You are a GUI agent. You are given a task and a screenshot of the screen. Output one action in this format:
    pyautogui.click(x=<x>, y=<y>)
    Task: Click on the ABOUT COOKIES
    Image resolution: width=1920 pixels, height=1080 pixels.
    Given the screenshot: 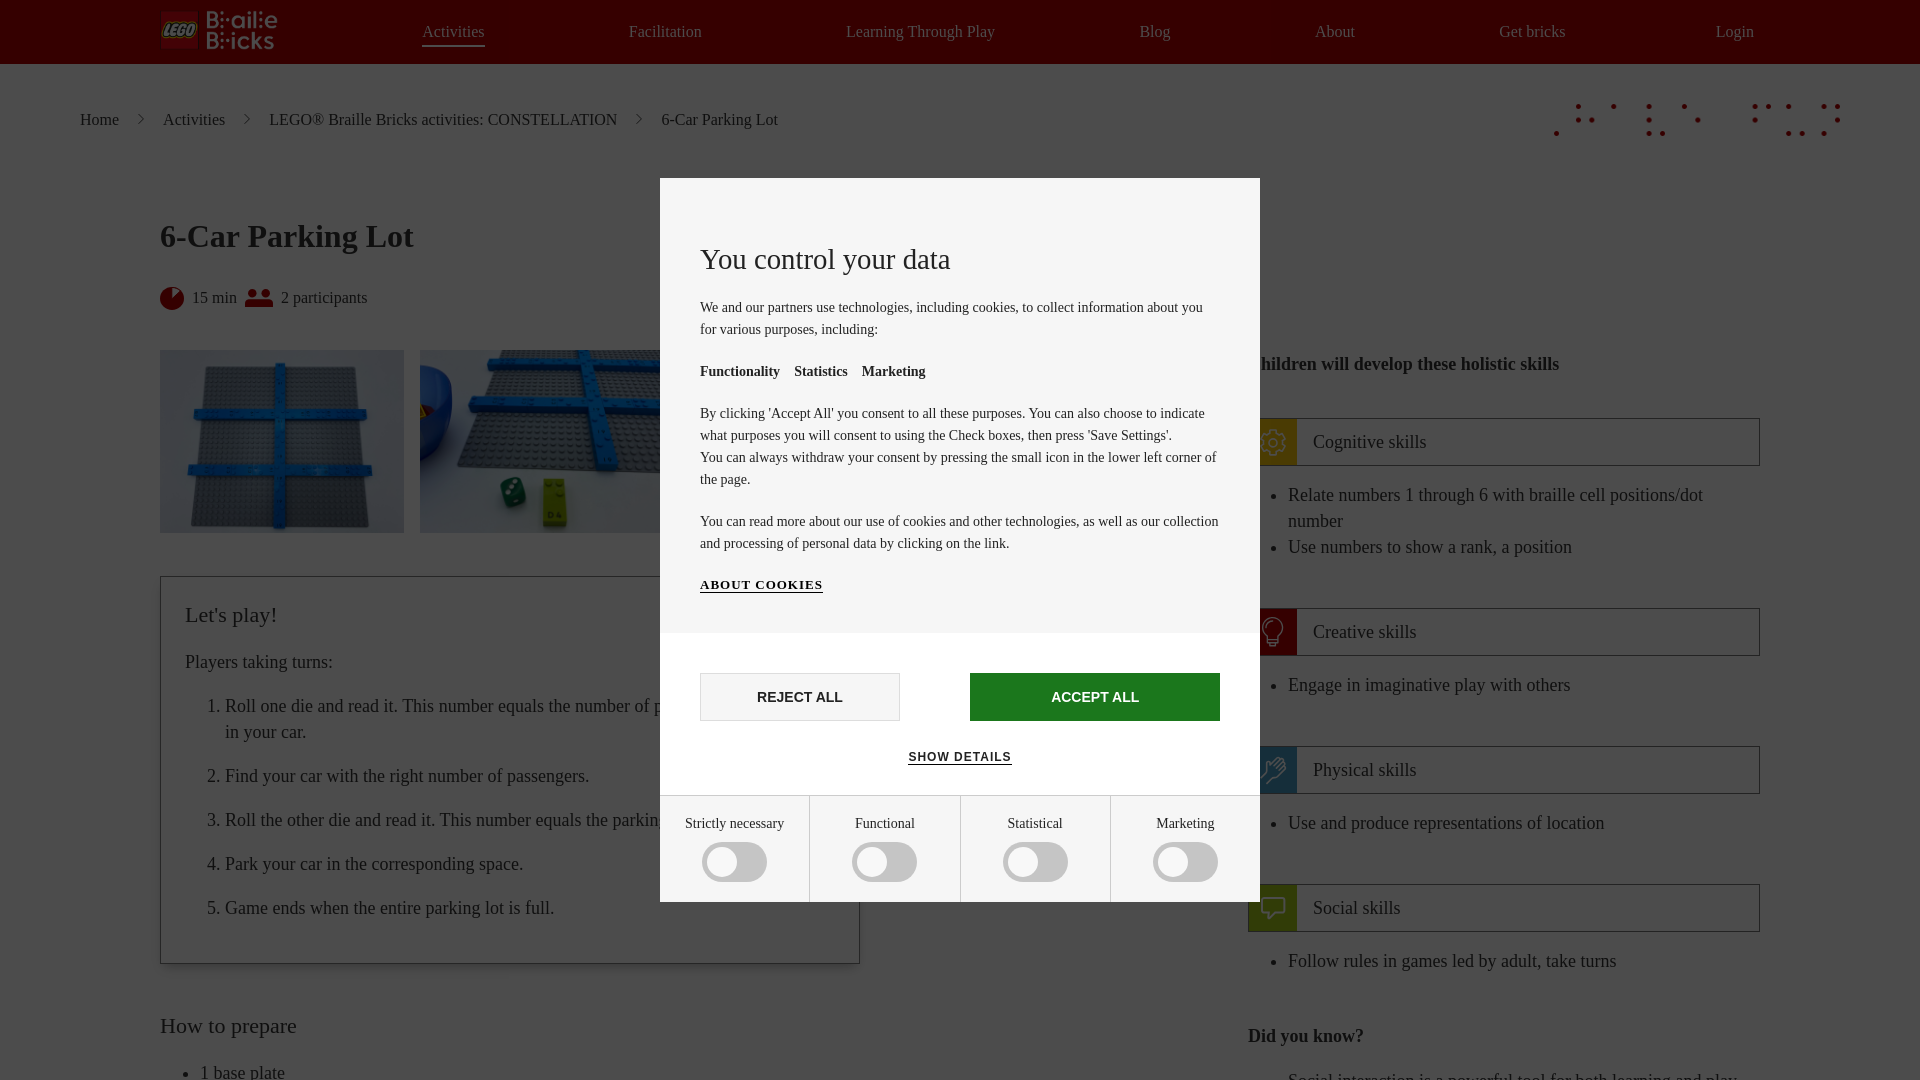 What is the action you would take?
    pyautogui.click(x=762, y=584)
    